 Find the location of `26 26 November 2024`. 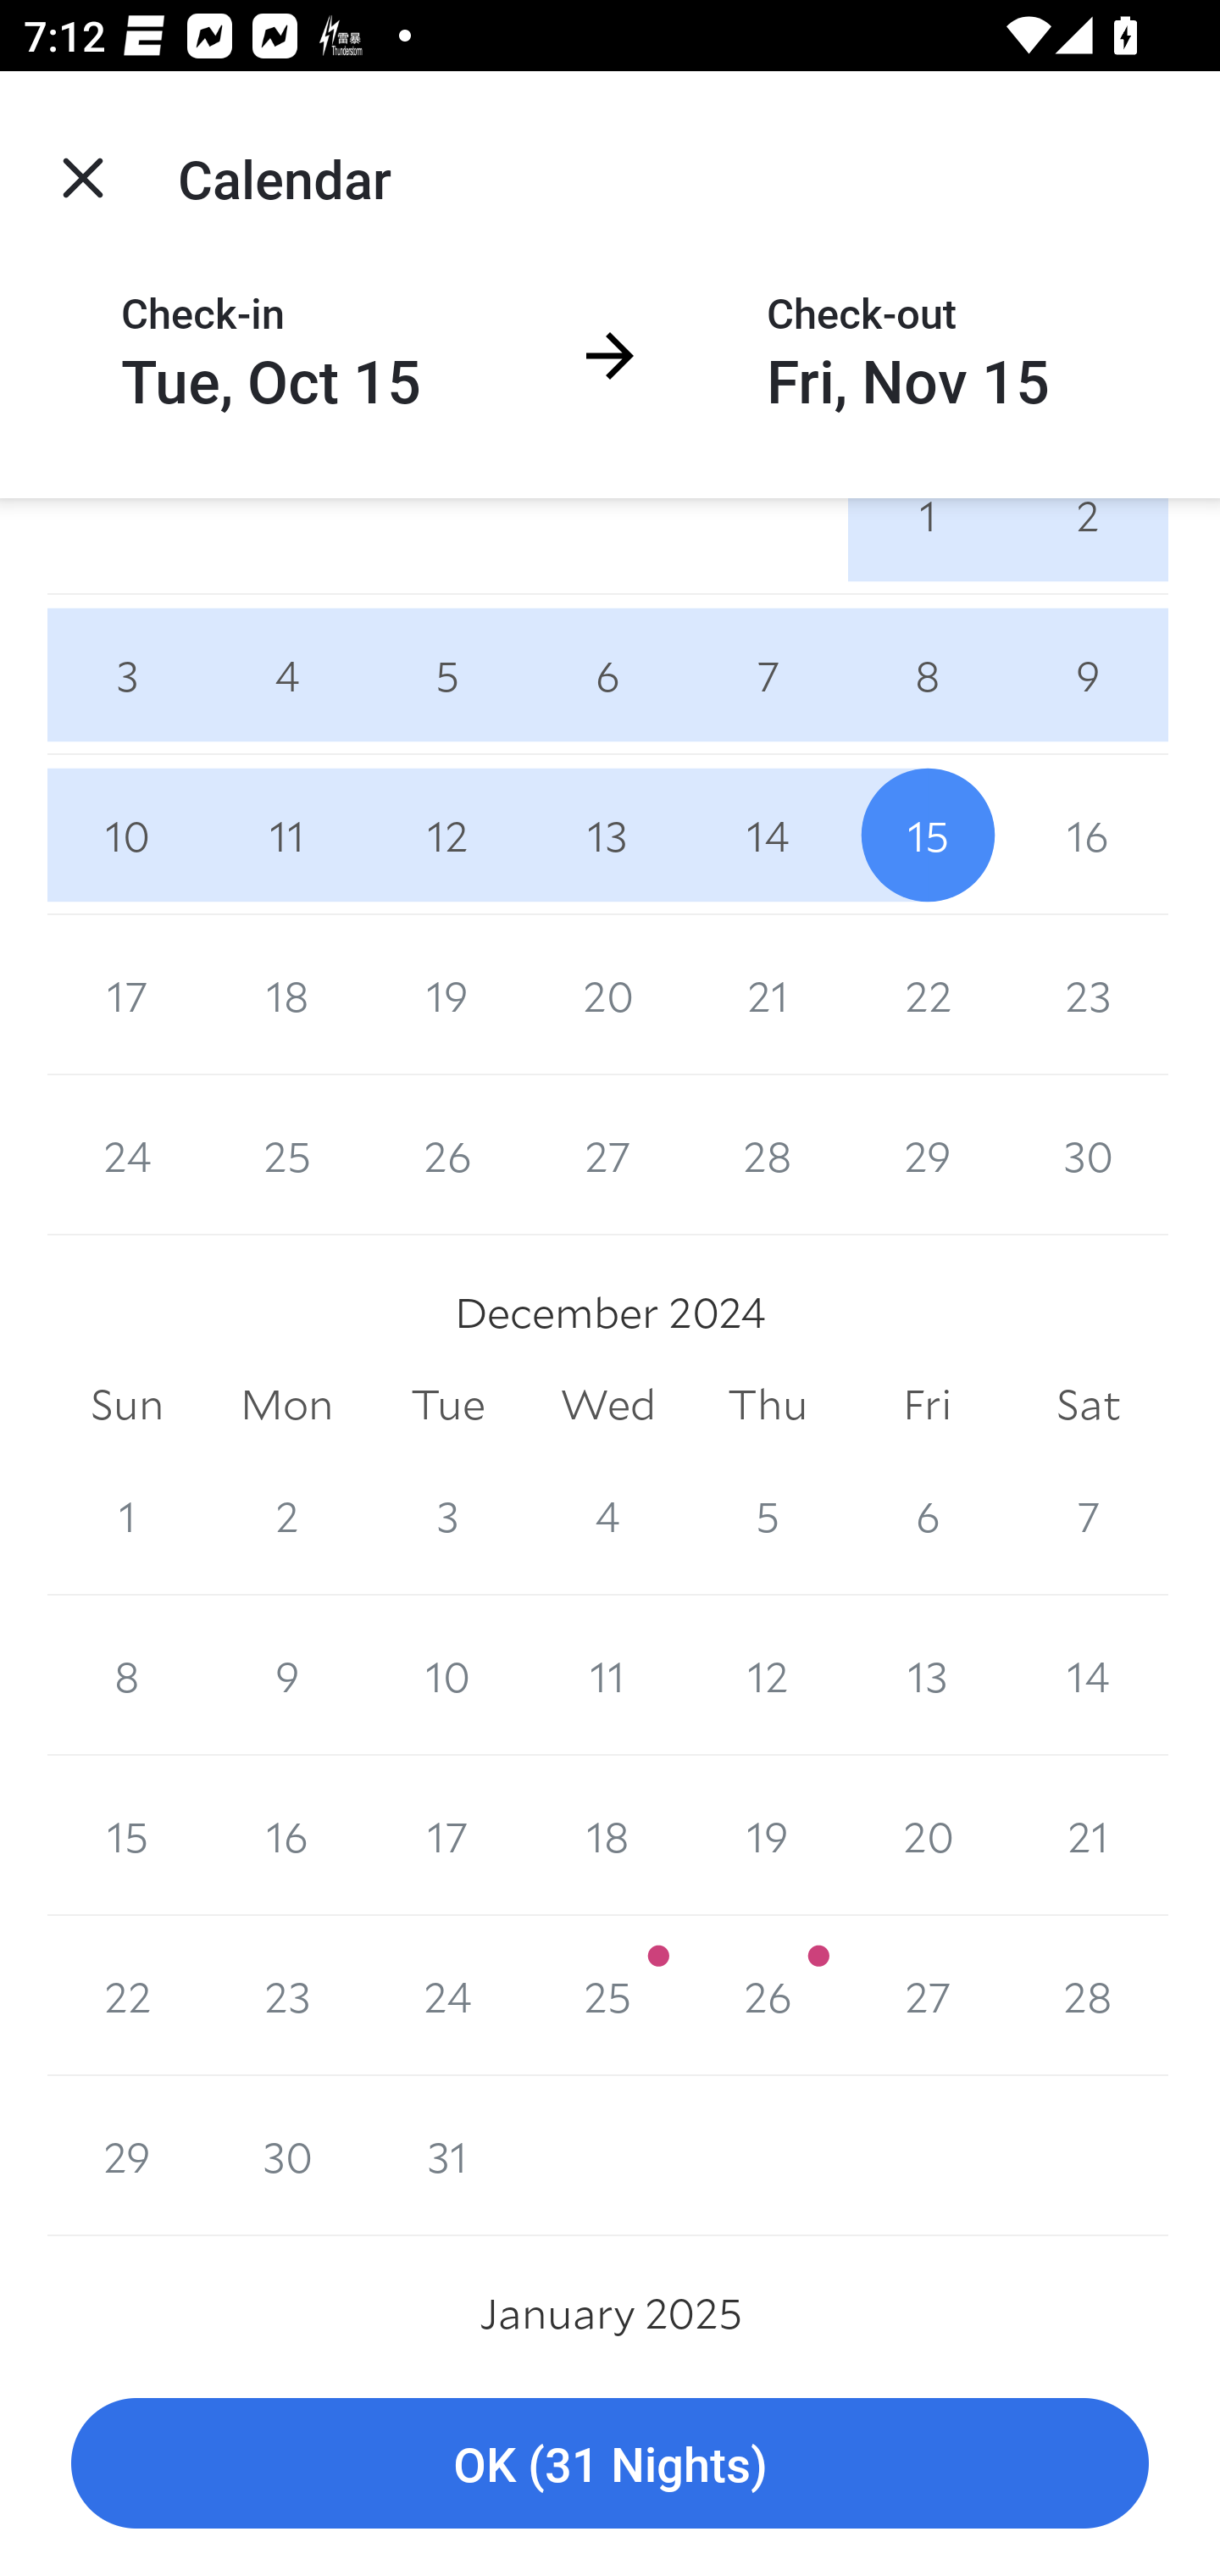

26 26 November 2024 is located at coordinates (447, 1155).